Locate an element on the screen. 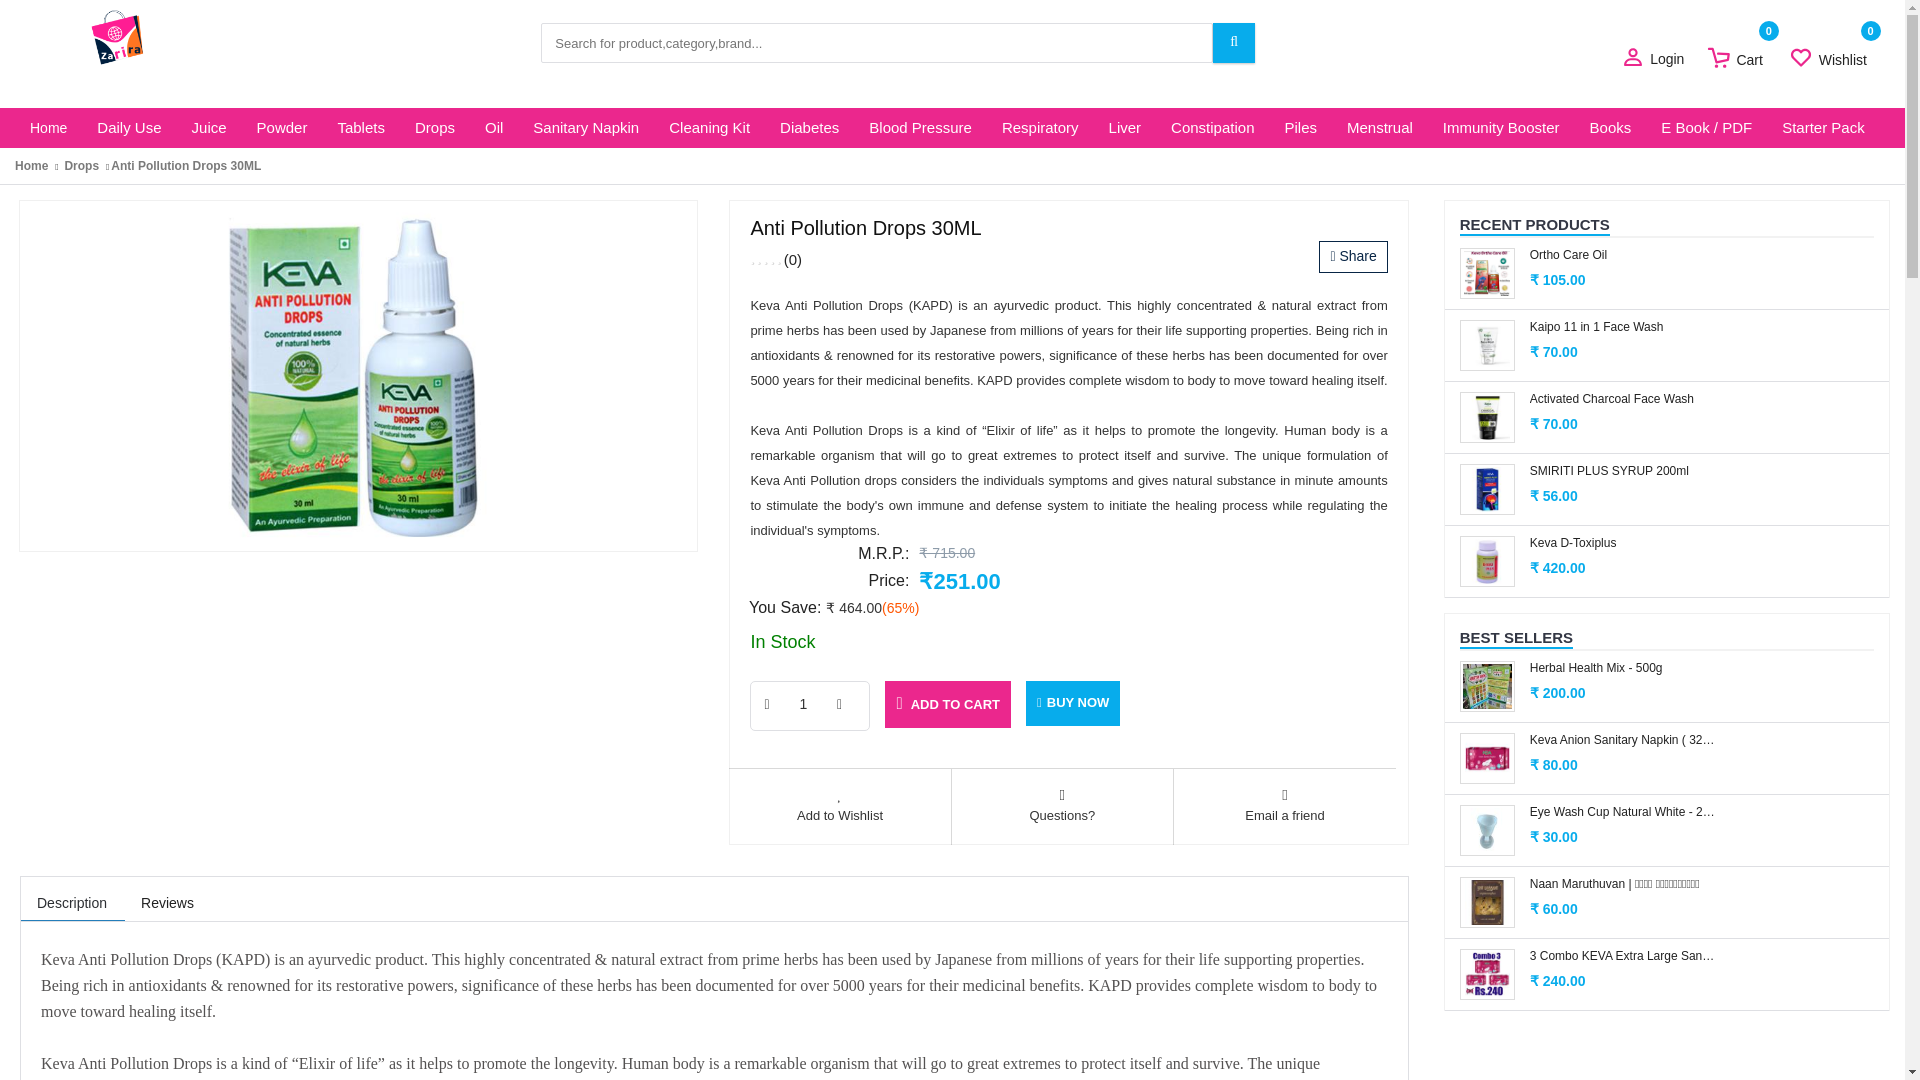 The width and height of the screenshot is (1920, 1080). Constipation is located at coordinates (1212, 128).